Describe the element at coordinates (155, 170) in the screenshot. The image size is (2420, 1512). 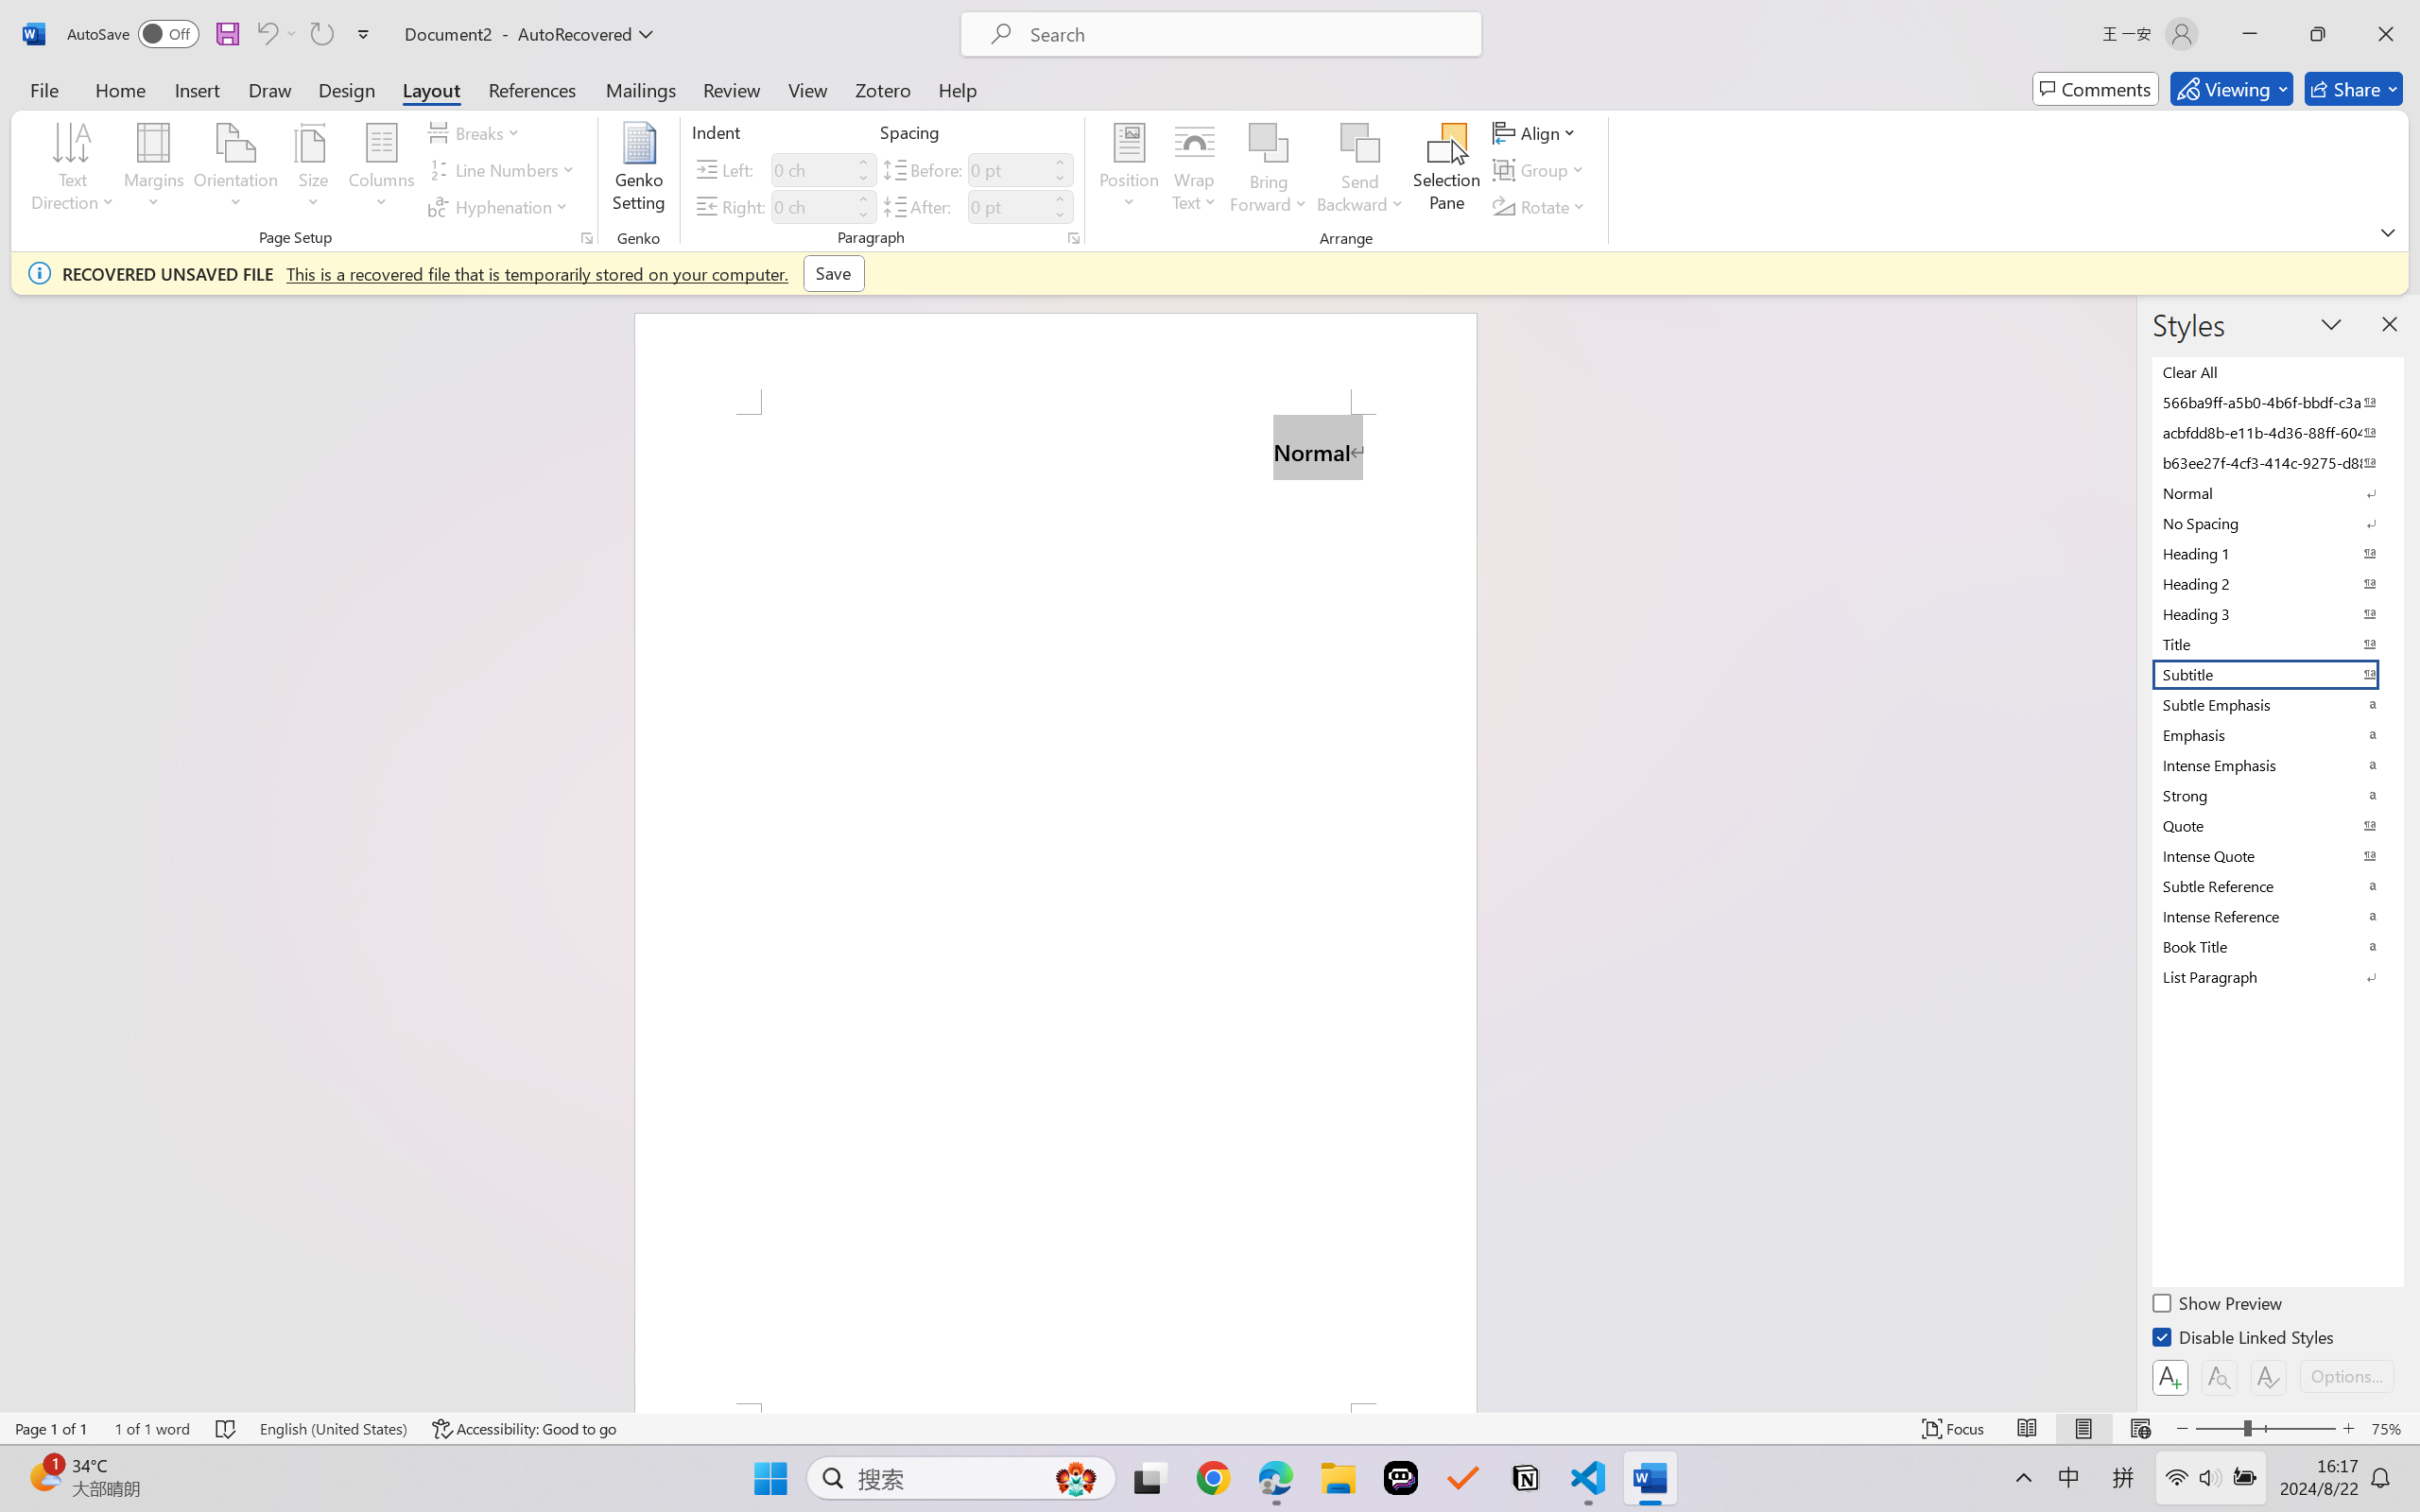
I see `Margins` at that location.